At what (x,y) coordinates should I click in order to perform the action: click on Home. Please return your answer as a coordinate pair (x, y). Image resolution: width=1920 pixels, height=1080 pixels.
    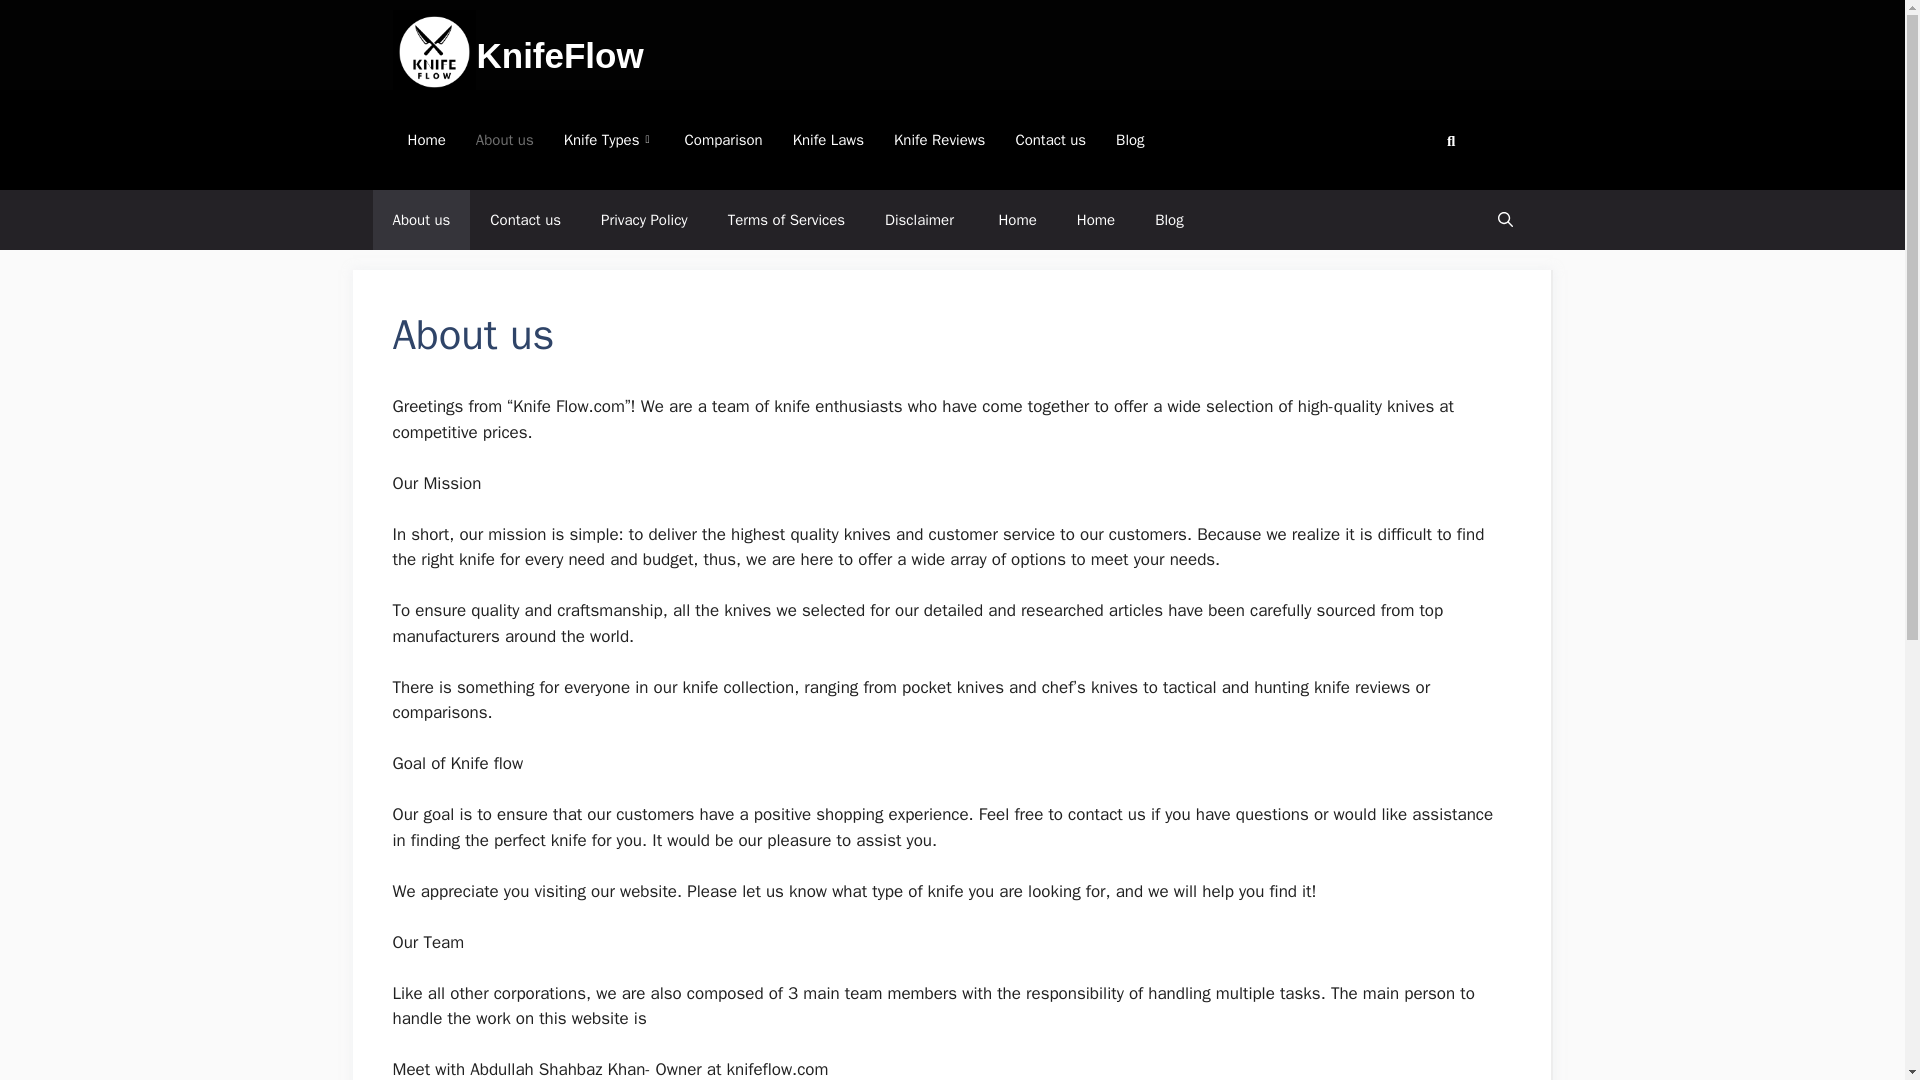
    Looking at the image, I should click on (1096, 220).